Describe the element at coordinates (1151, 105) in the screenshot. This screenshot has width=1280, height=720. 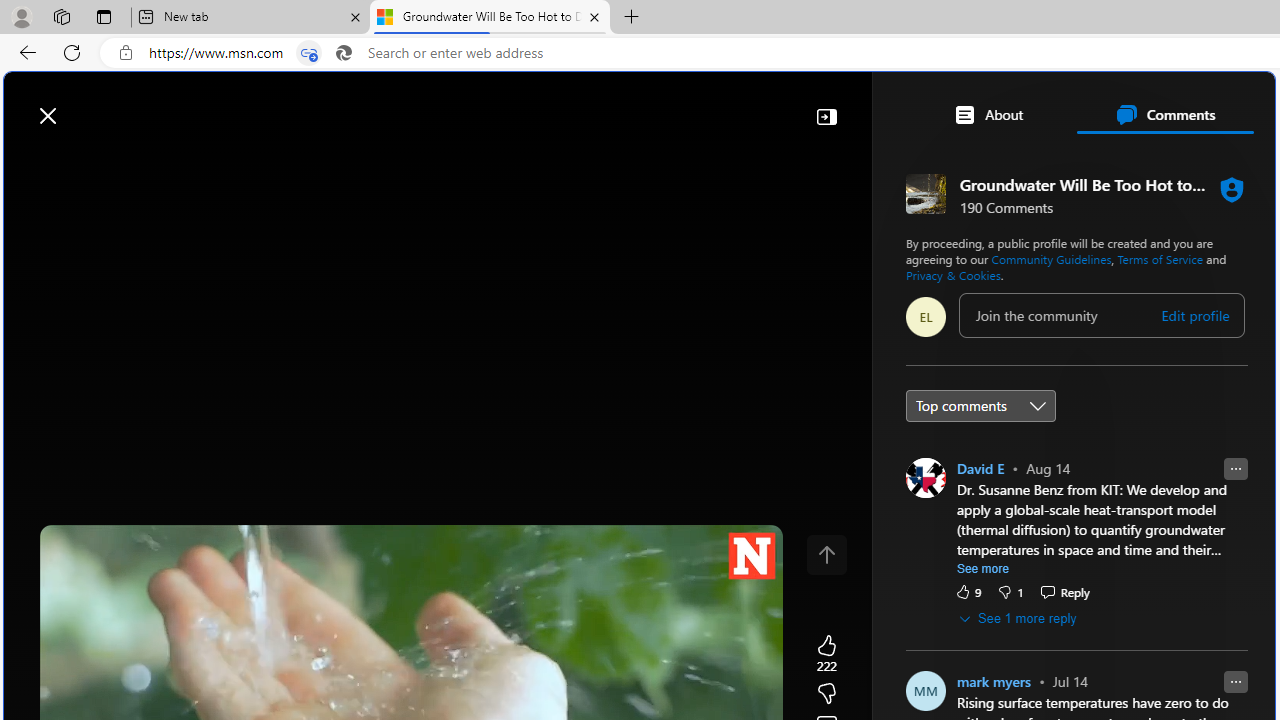
I see `Microsoft rewards` at that location.